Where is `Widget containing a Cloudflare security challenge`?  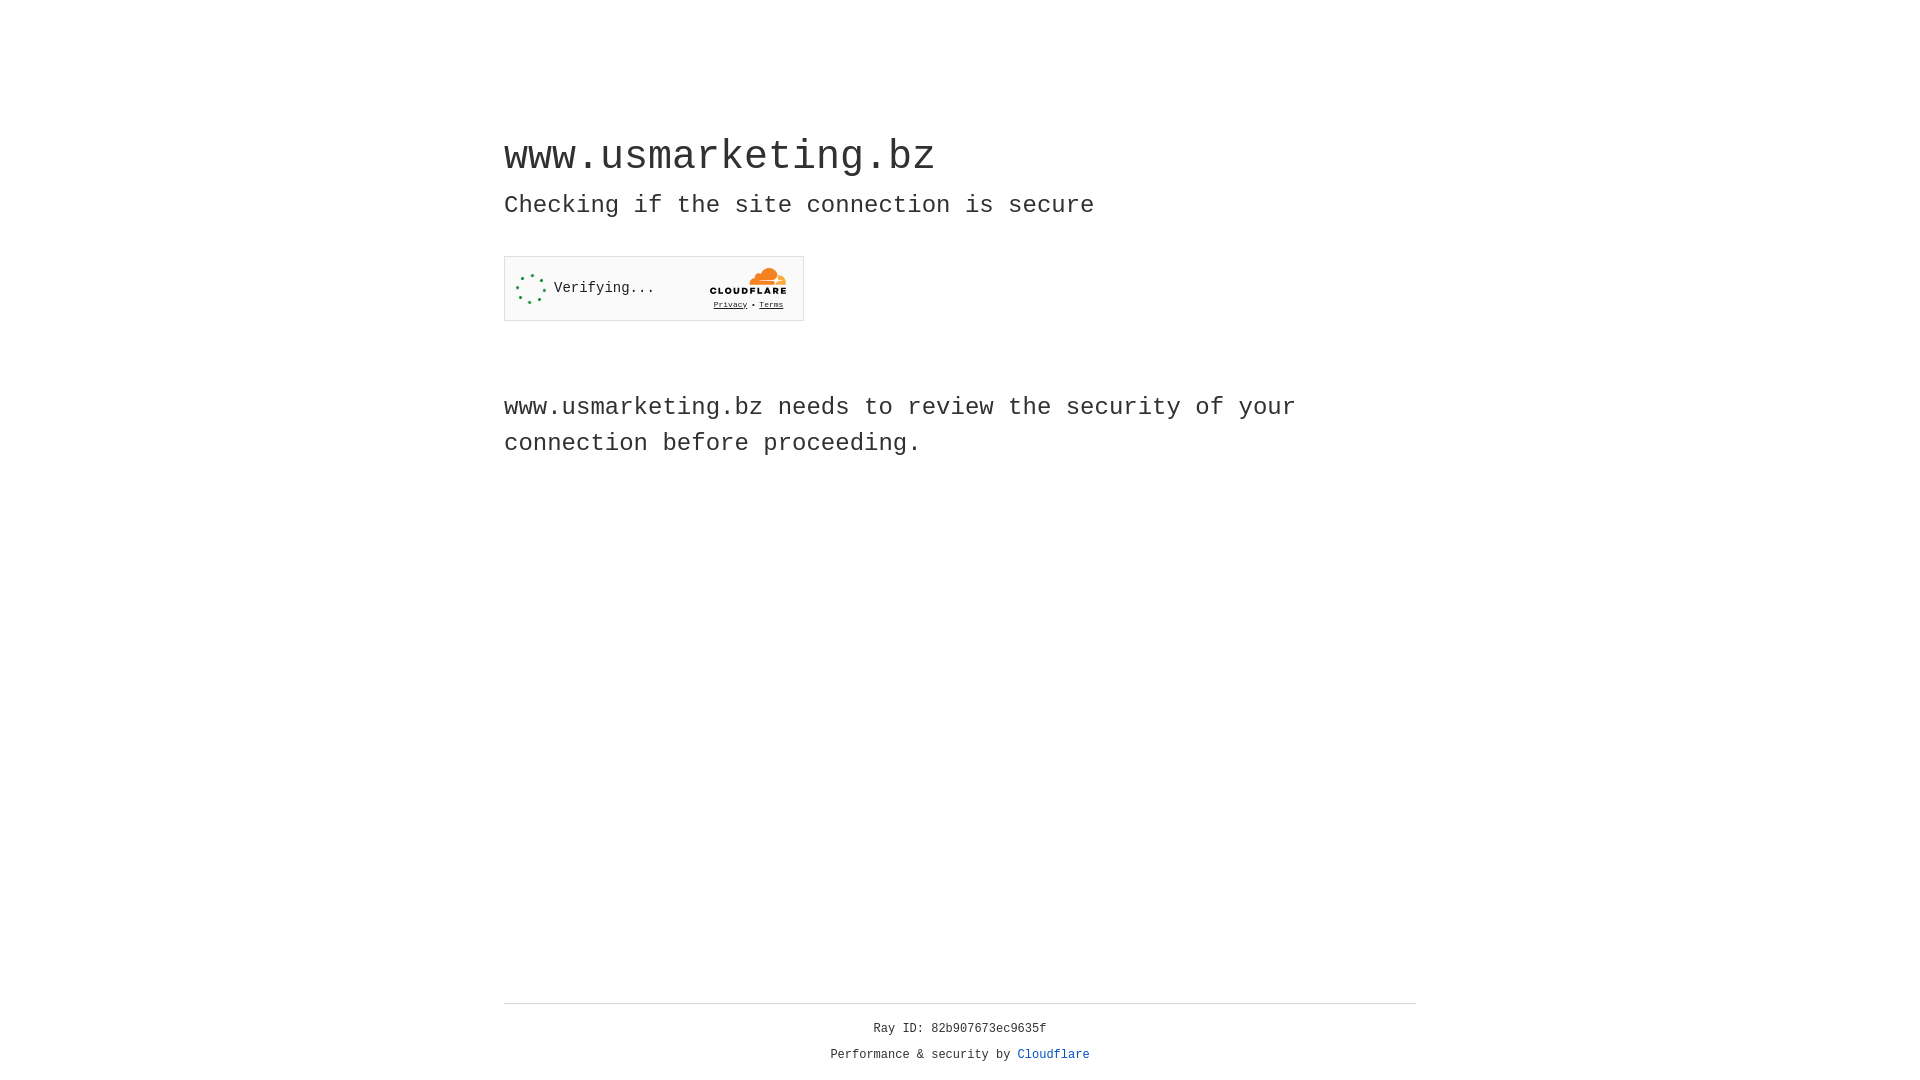 Widget containing a Cloudflare security challenge is located at coordinates (654, 288).